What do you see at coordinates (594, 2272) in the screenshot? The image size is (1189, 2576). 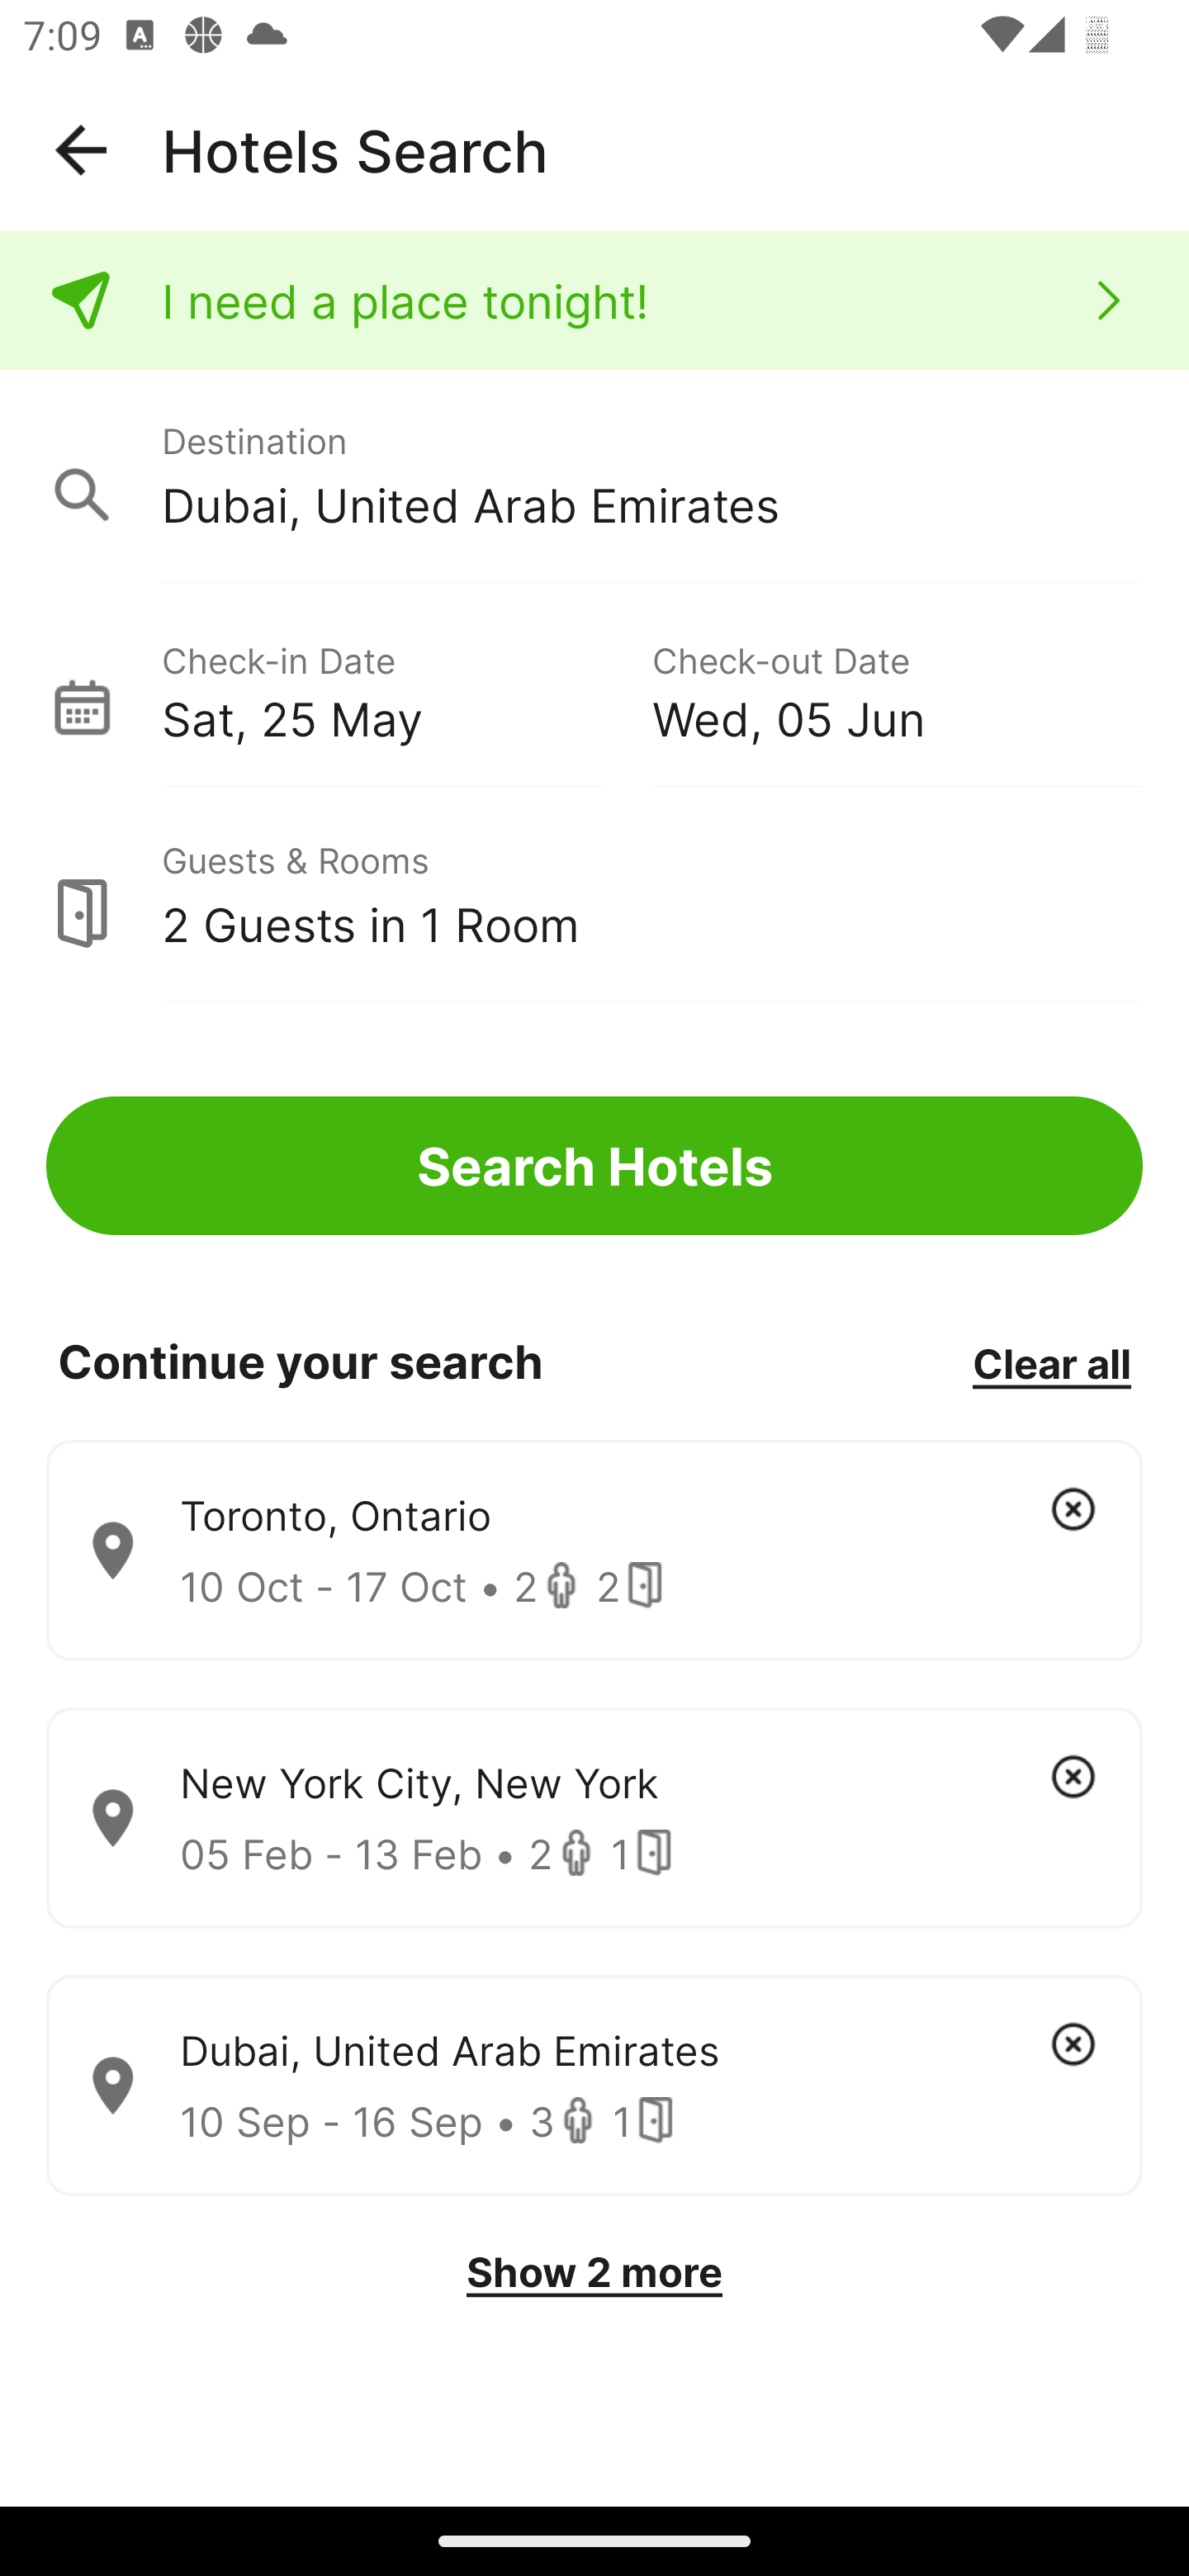 I see `Show 2 more` at bounding box center [594, 2272].